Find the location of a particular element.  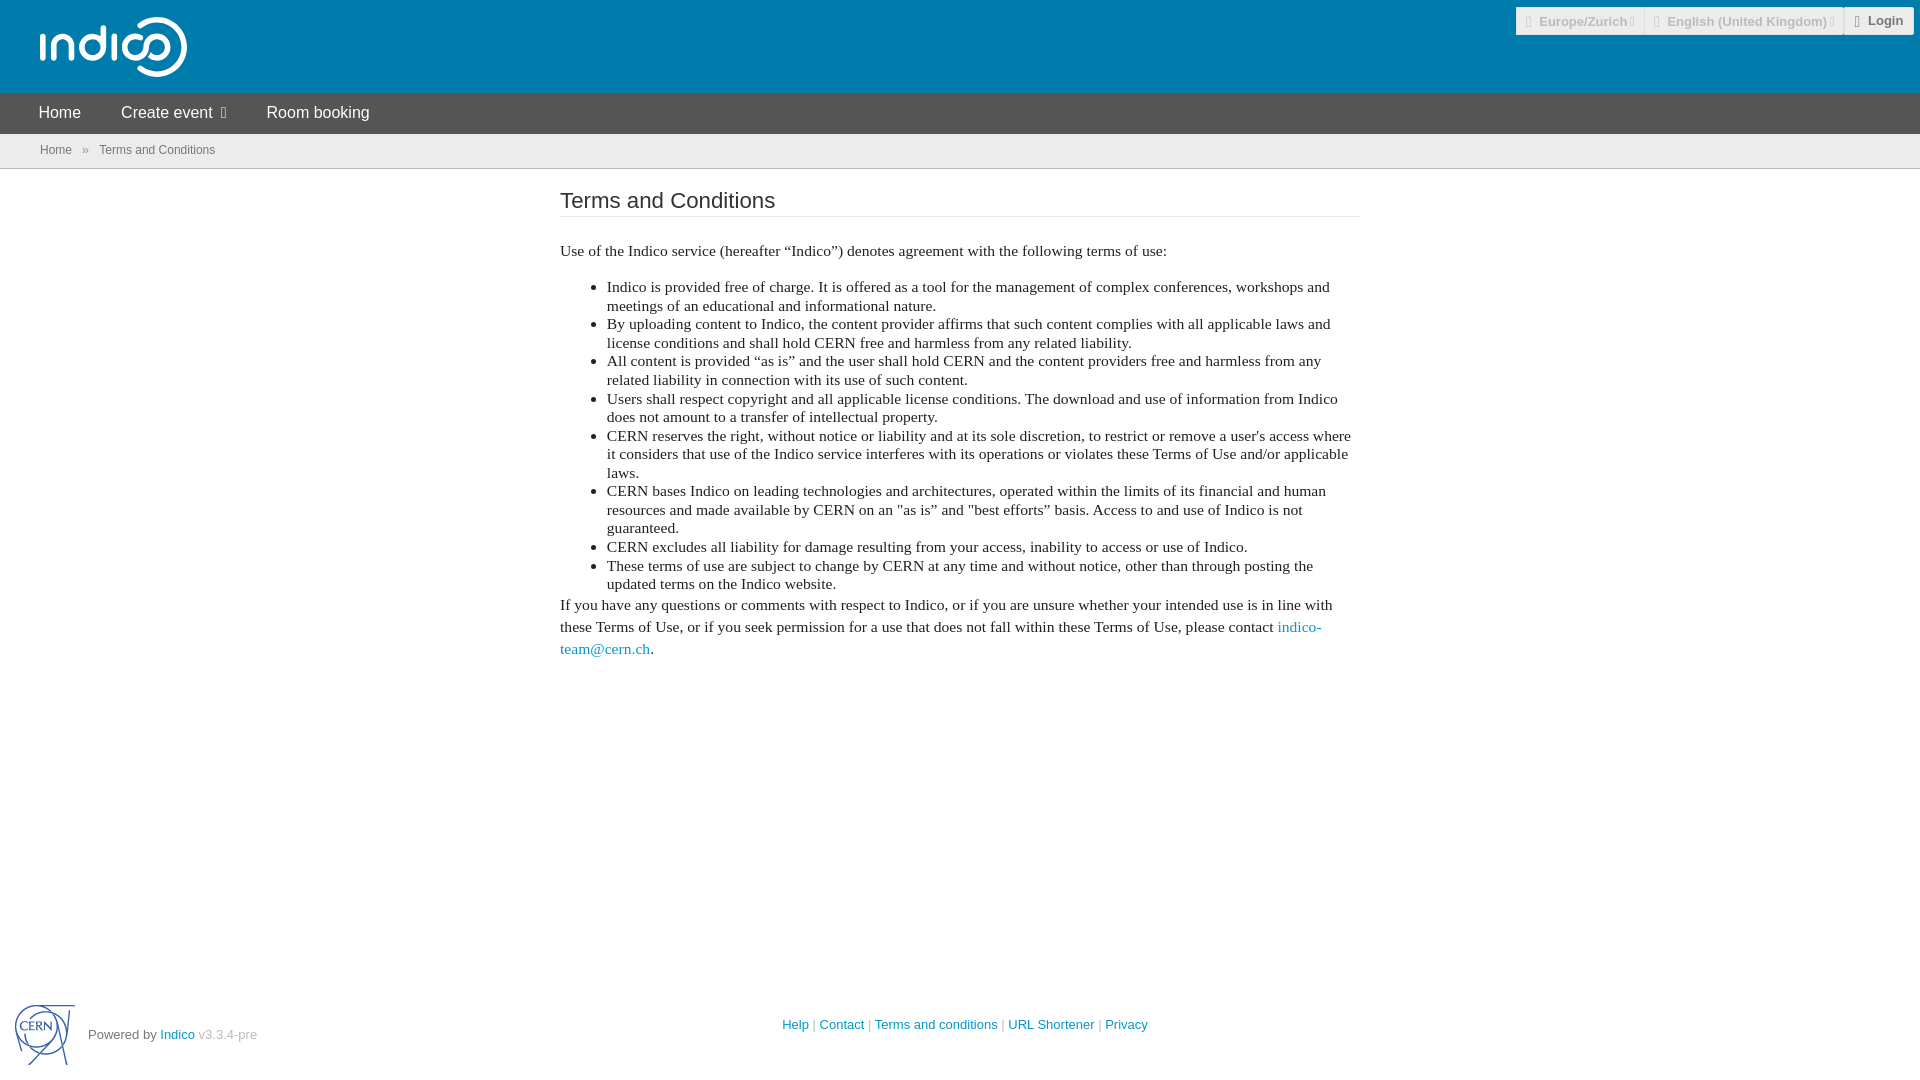

Create event is located at coordinates (173, 112).